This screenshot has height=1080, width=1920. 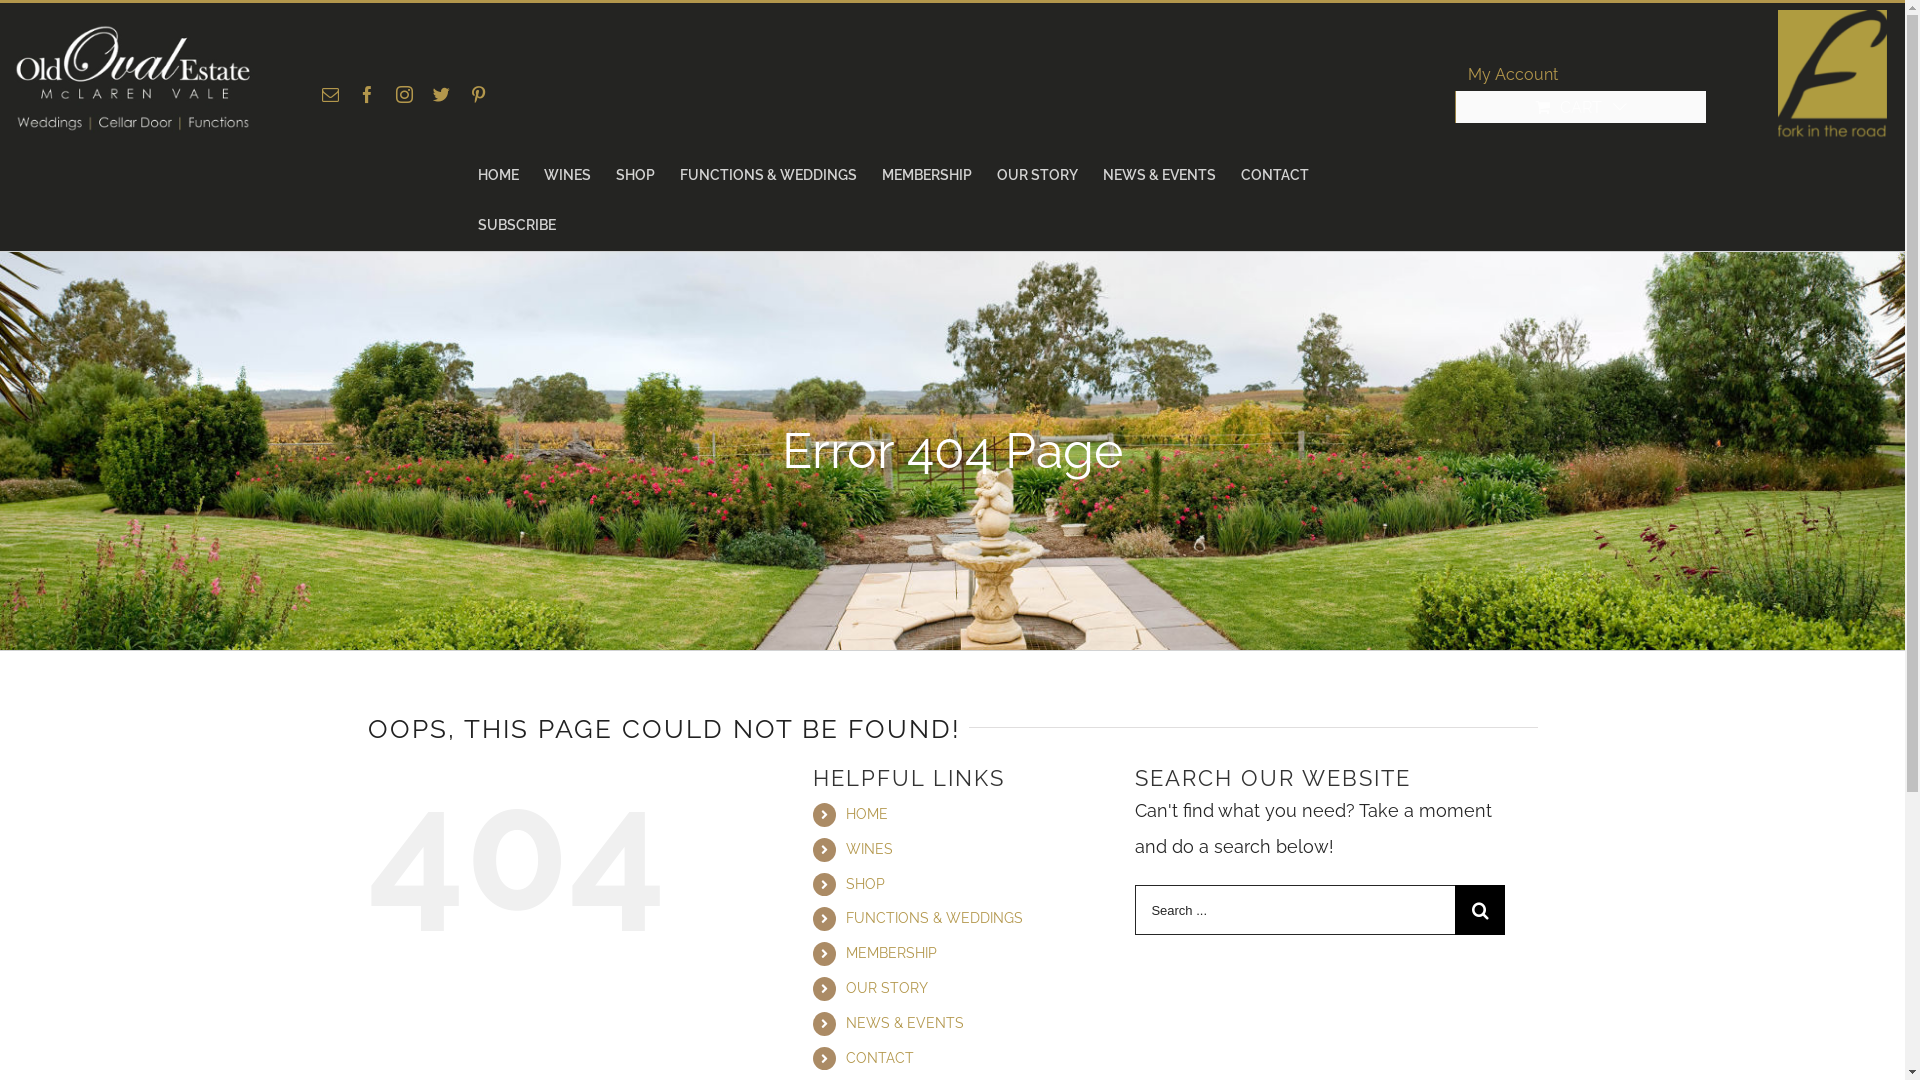 What do you see at coordinates (404, 94) in the screenshot?
I see `Instagram` at bounding box center [404, 94].